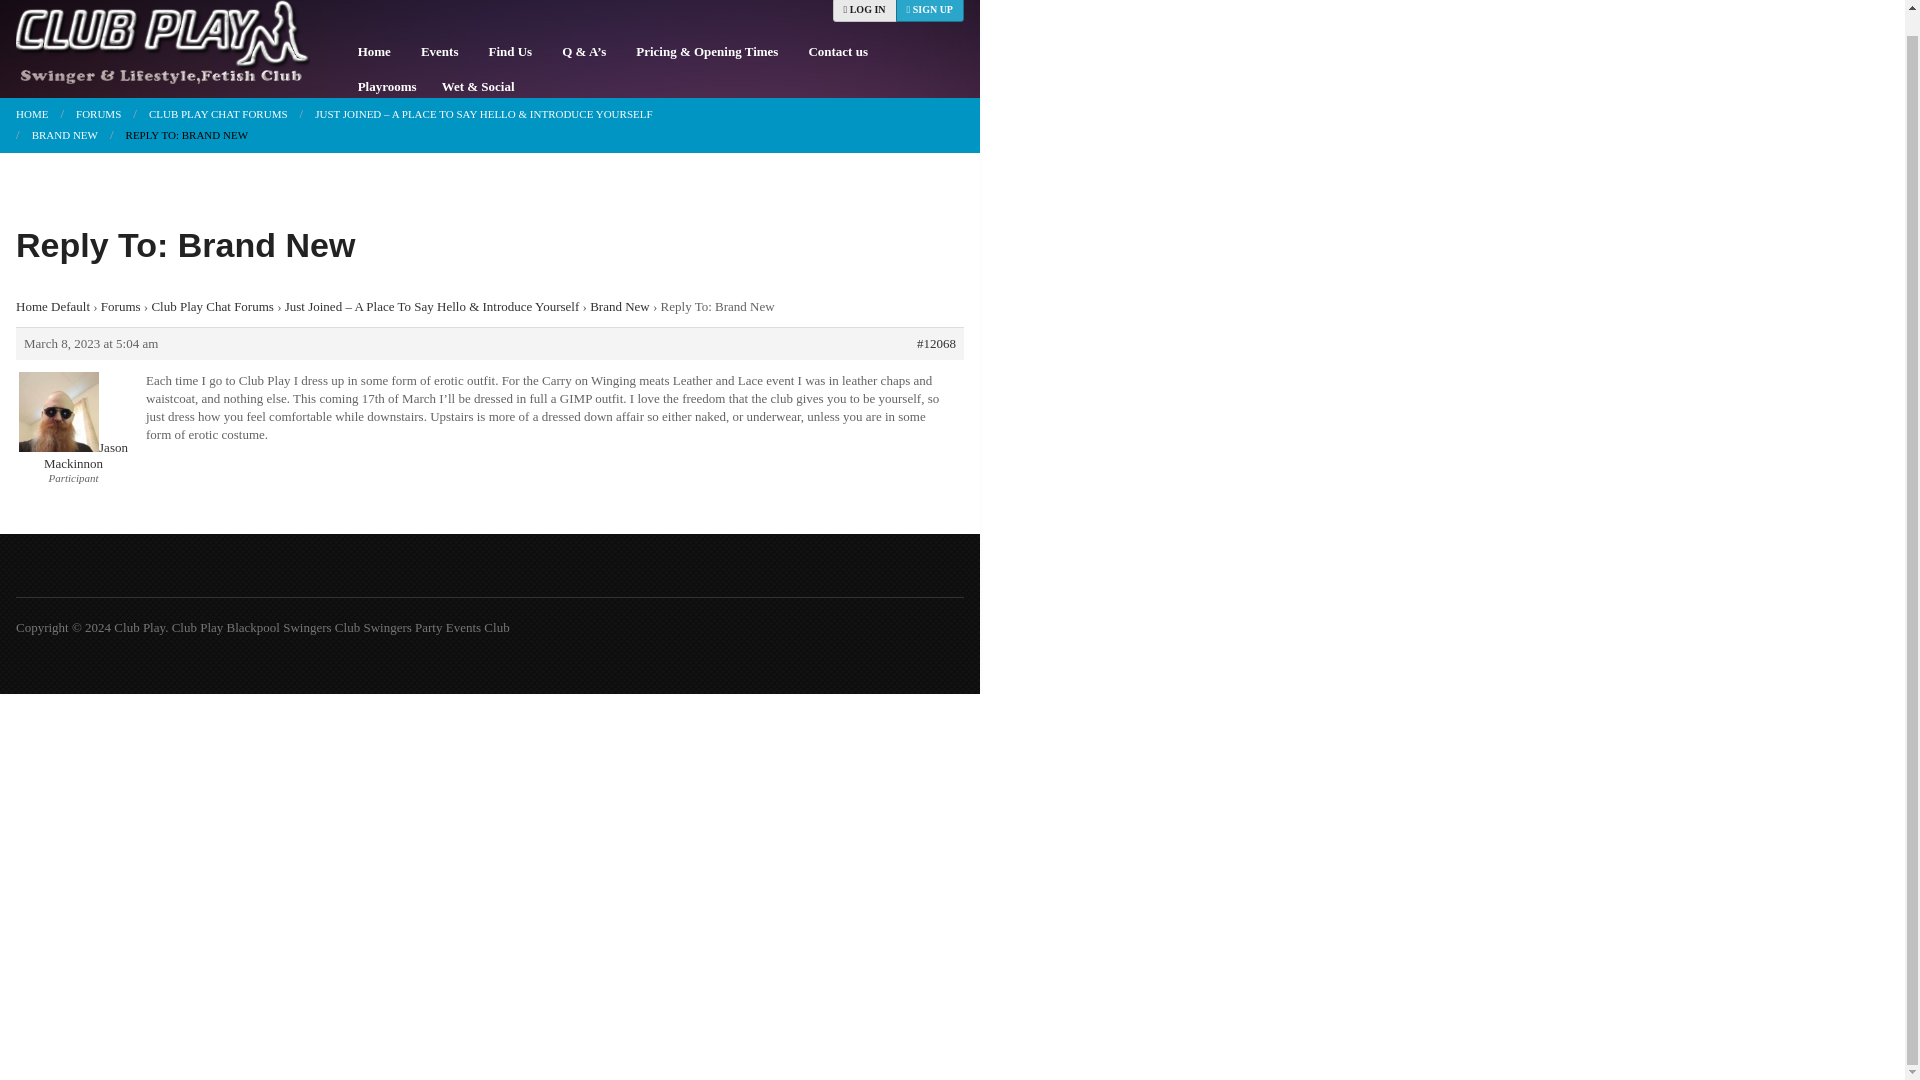 The width and height of the screenshot is (1920, 1080). Describe the element at coordinates (864, 10) in the screenshot. I see `LOG IN` at that location.